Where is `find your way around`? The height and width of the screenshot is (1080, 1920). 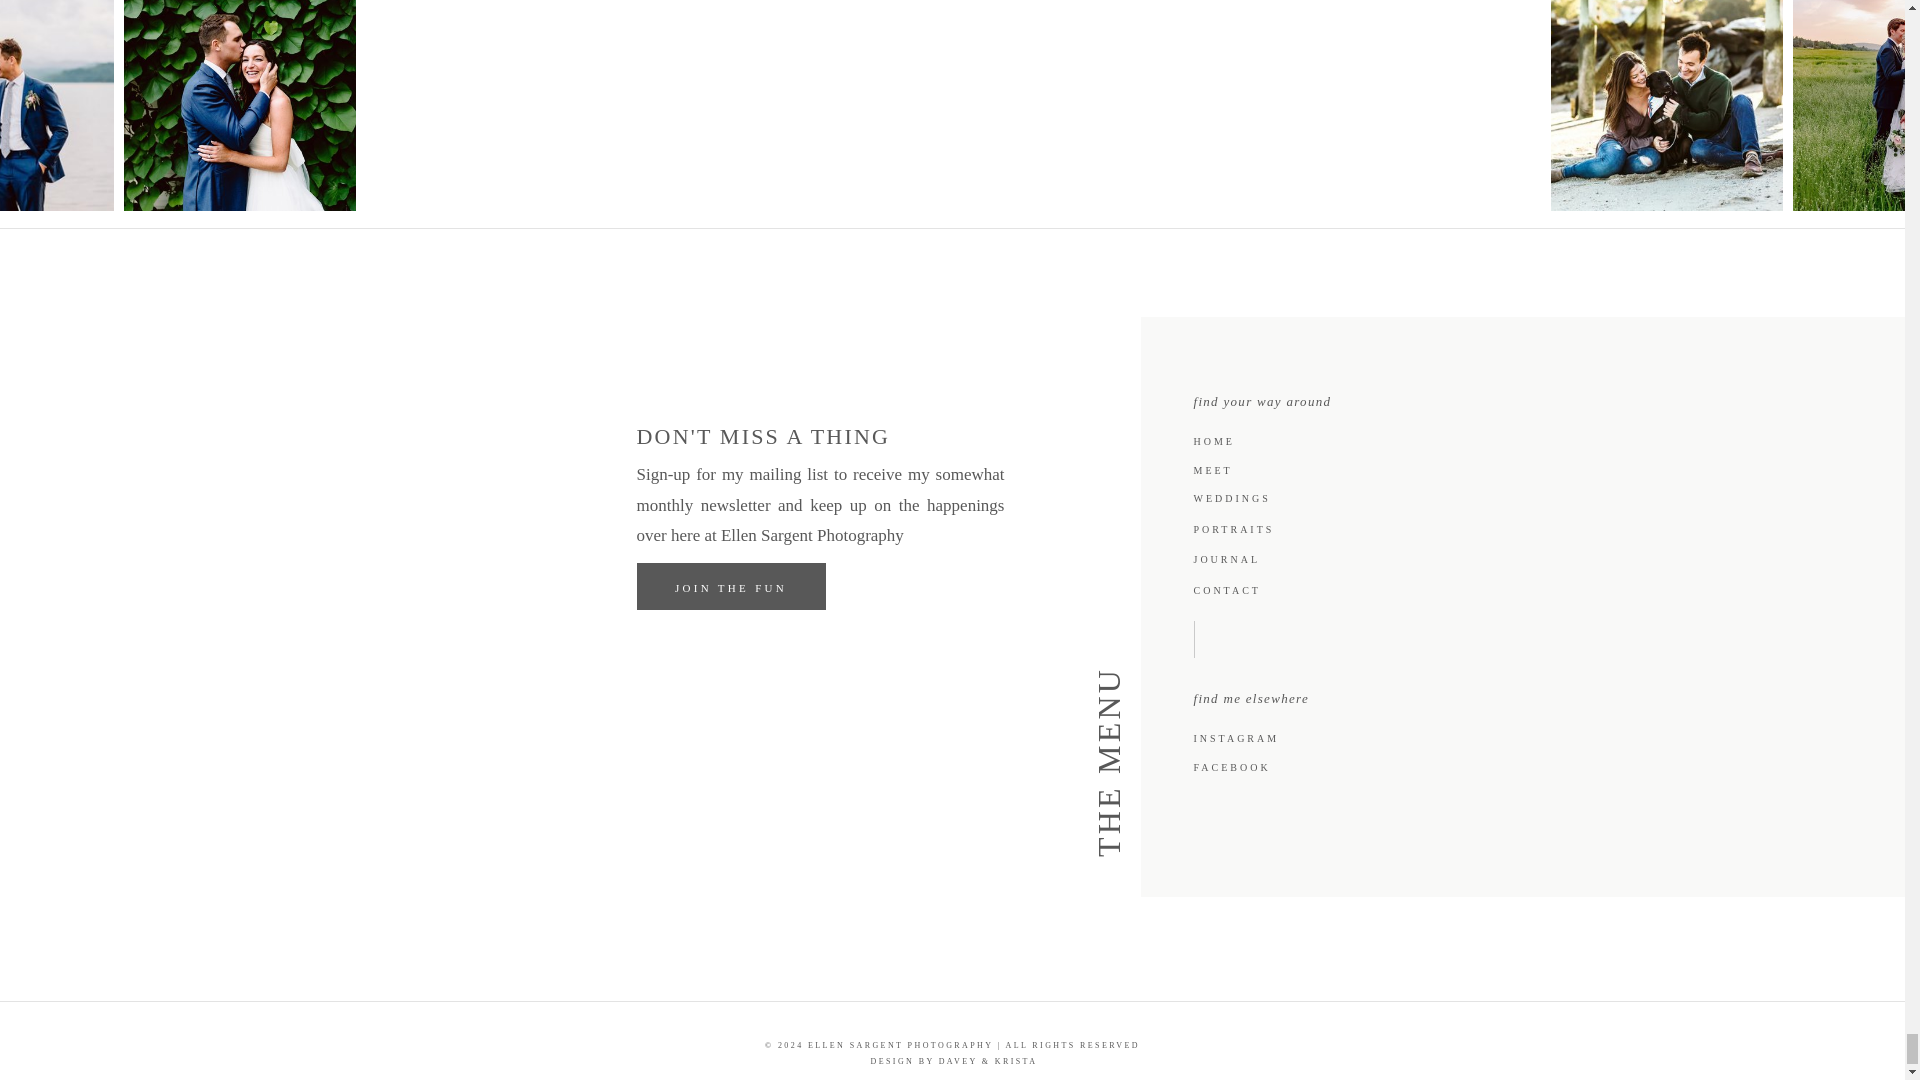
find your way around is located at coordinates (1306, 396).